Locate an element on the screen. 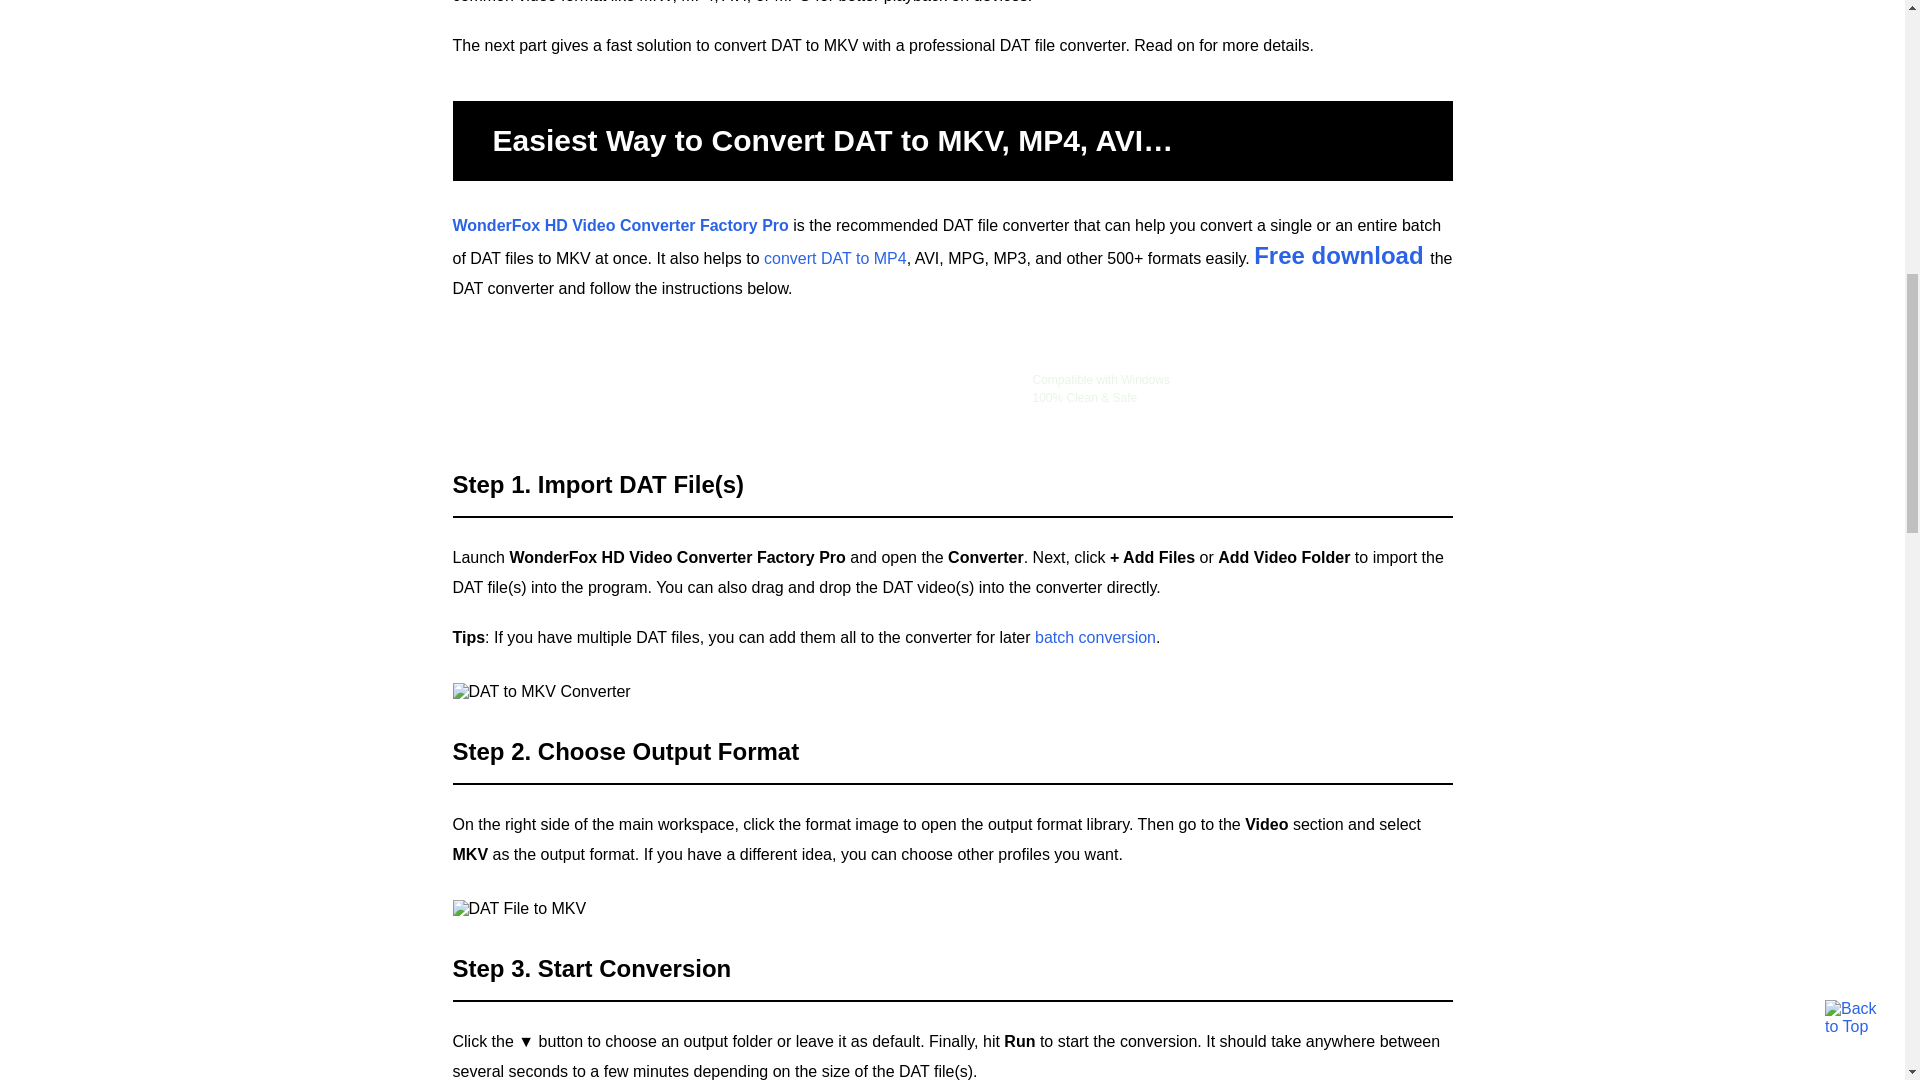  Free download is located at coordinates (1338, 256).